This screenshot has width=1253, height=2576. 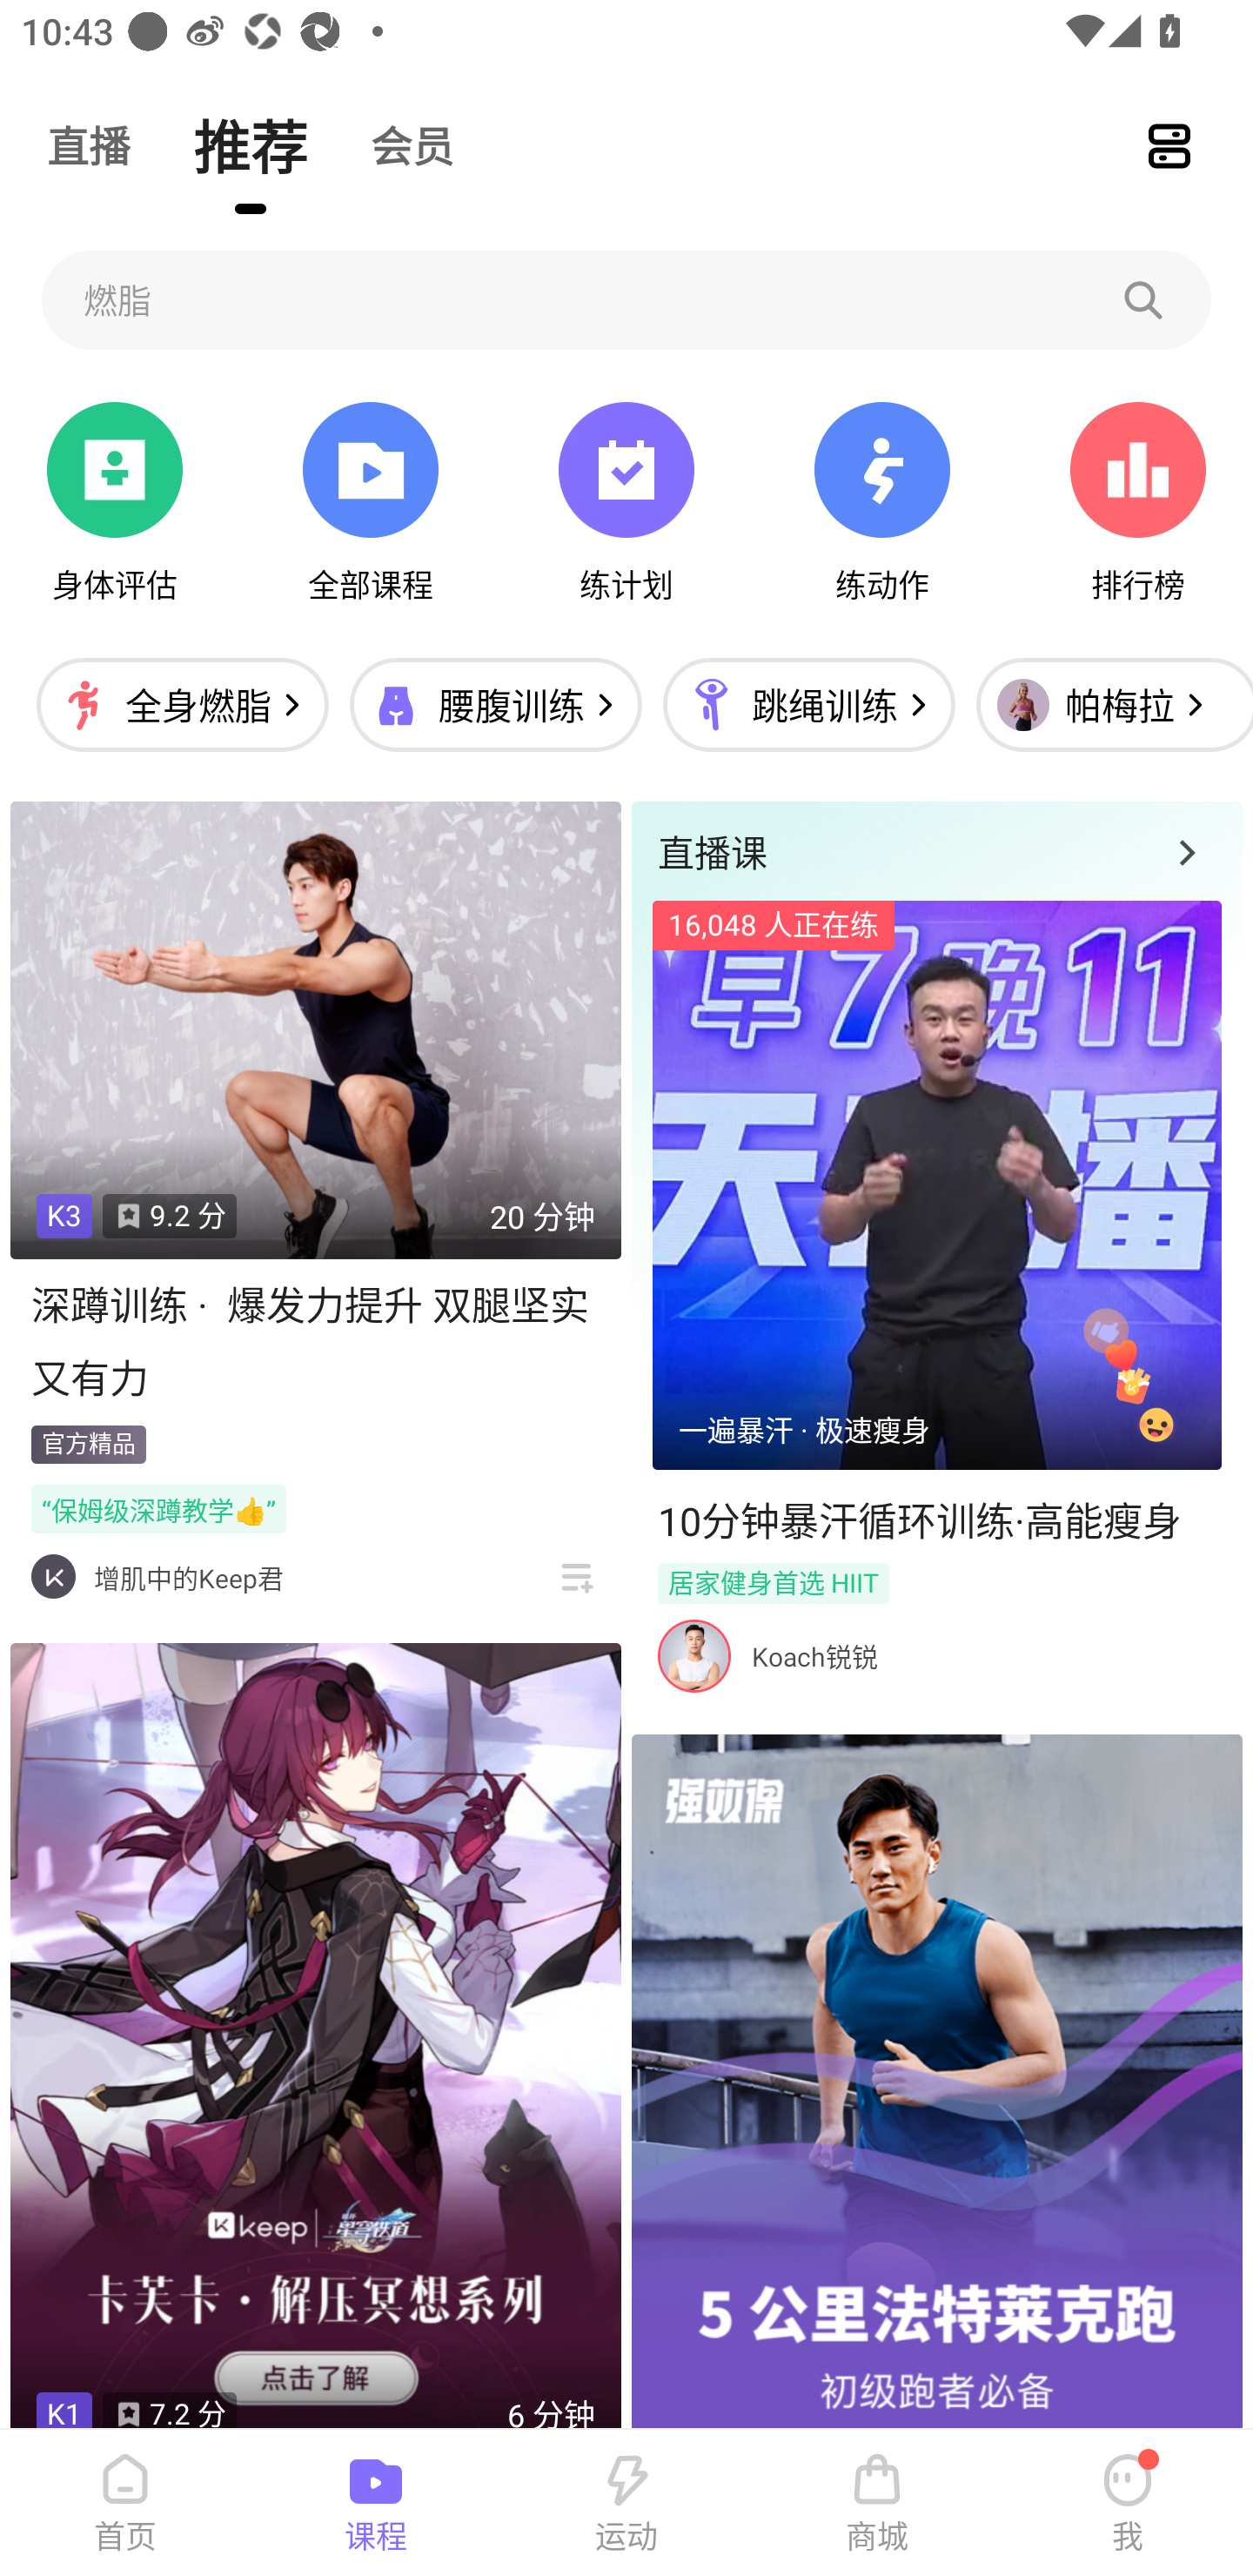 I want to click on Koach锐锐, so click(x=814, y=1656).